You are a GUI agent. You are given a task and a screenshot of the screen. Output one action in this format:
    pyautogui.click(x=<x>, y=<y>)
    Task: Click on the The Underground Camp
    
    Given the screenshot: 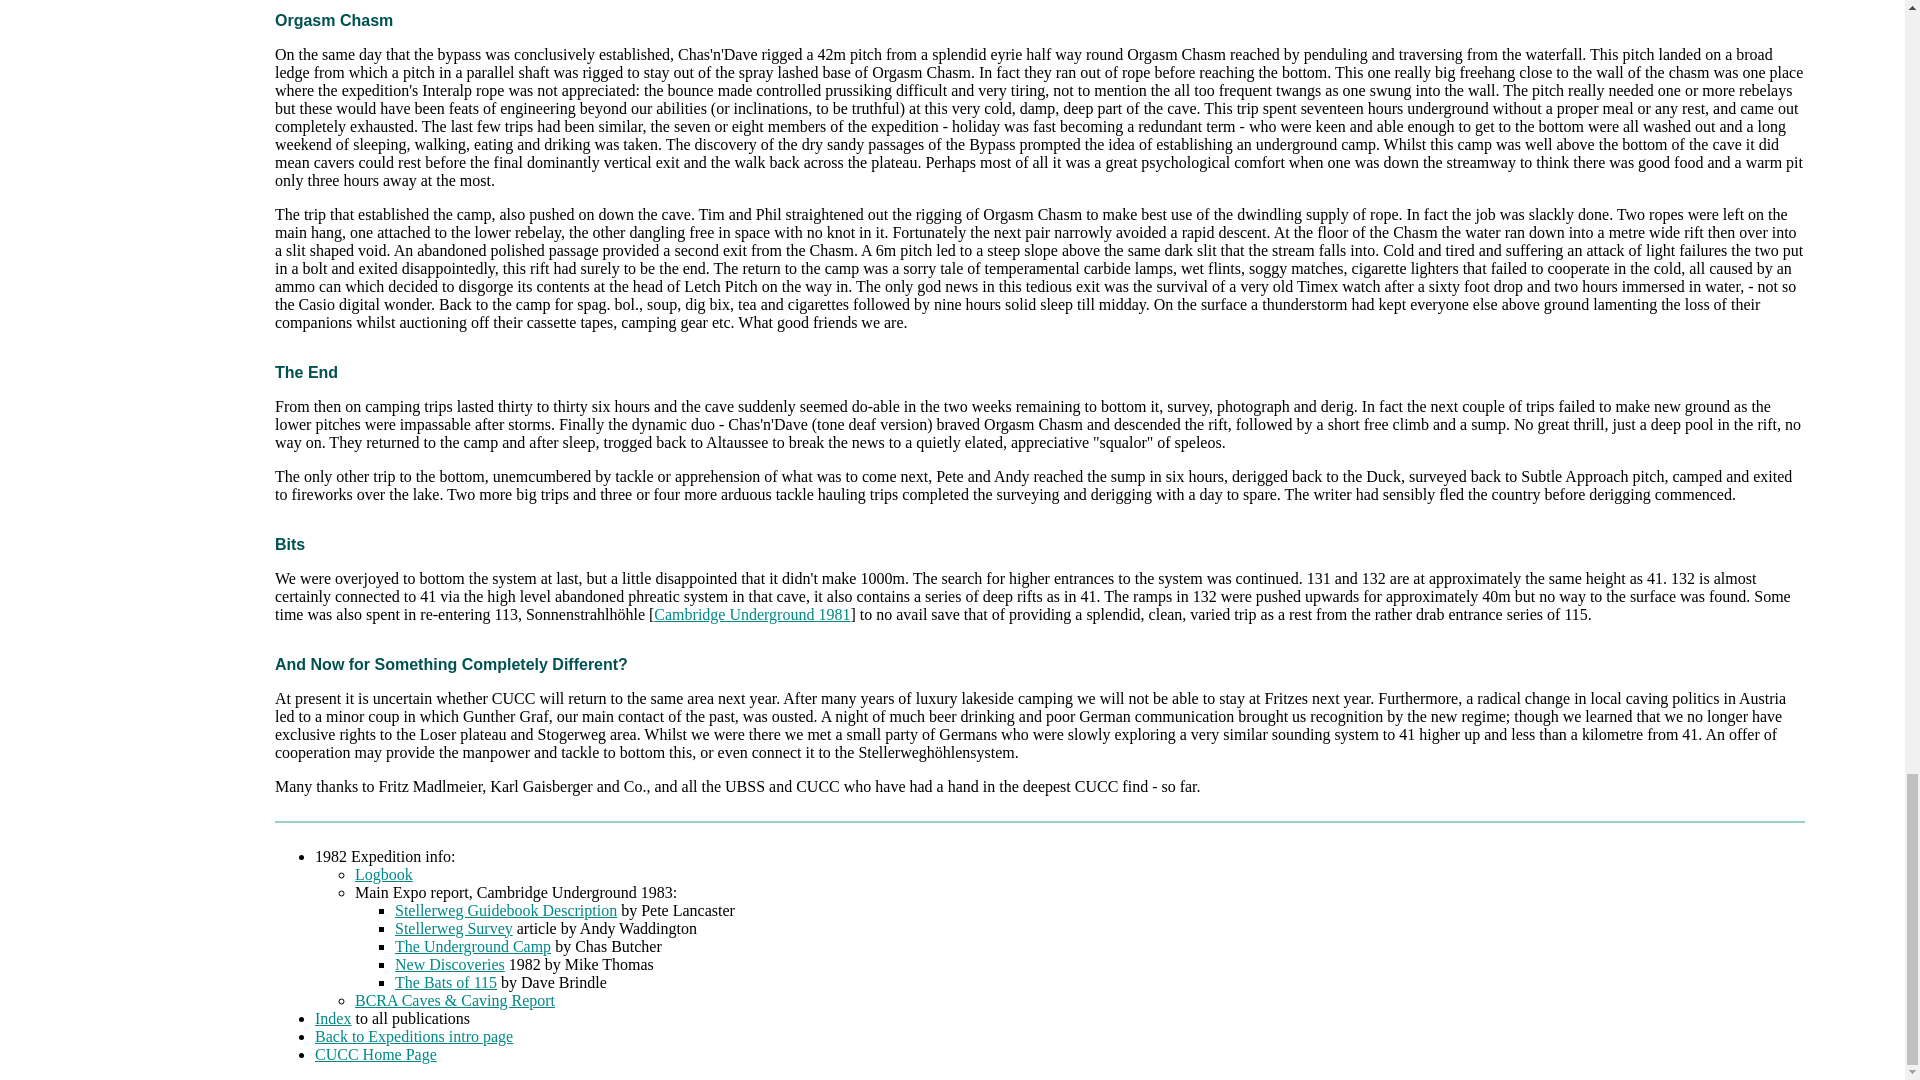 What is the action you would take?
    pyautogui.click(x=473, y=946)
    